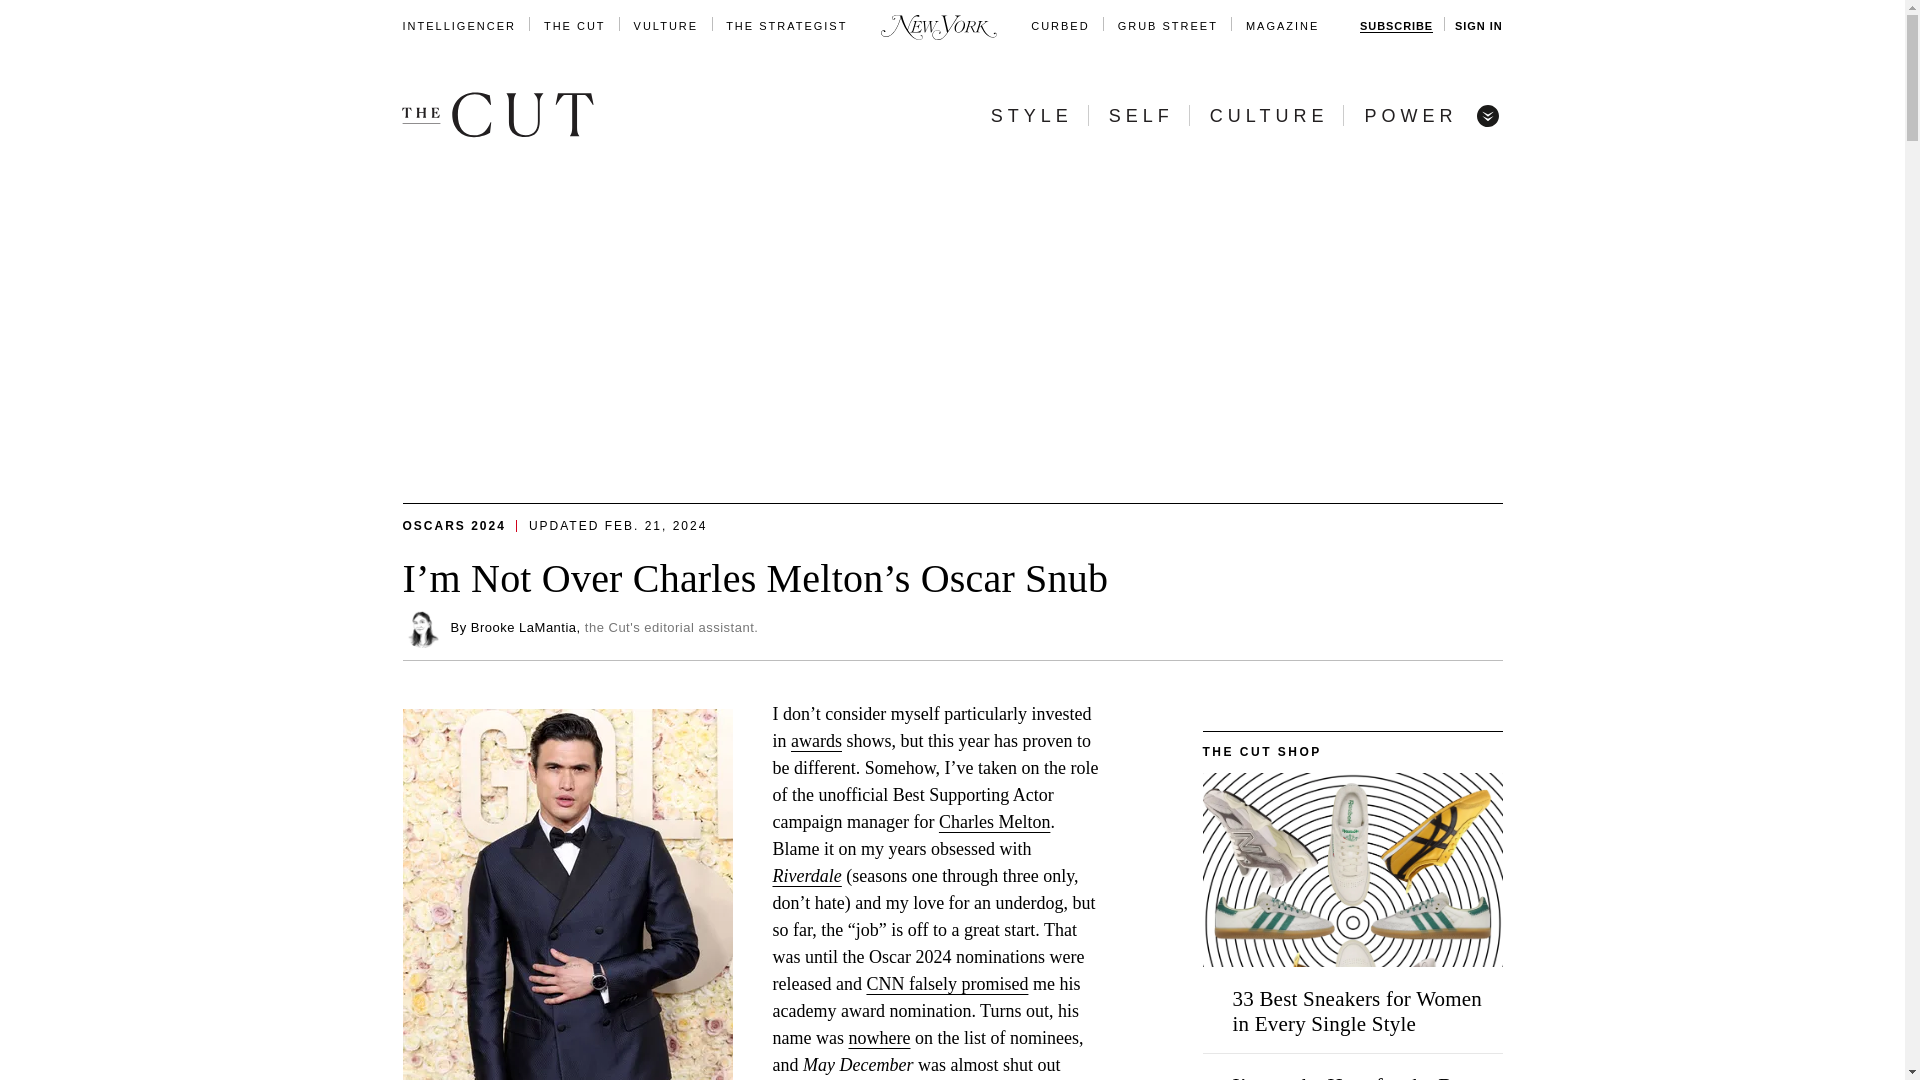 This screenshot has height=1080, width=1920. What do you see at coordinates (1268, 116) in the screenshot?
I see `CULTURE` at bounding box center [1268, 116].